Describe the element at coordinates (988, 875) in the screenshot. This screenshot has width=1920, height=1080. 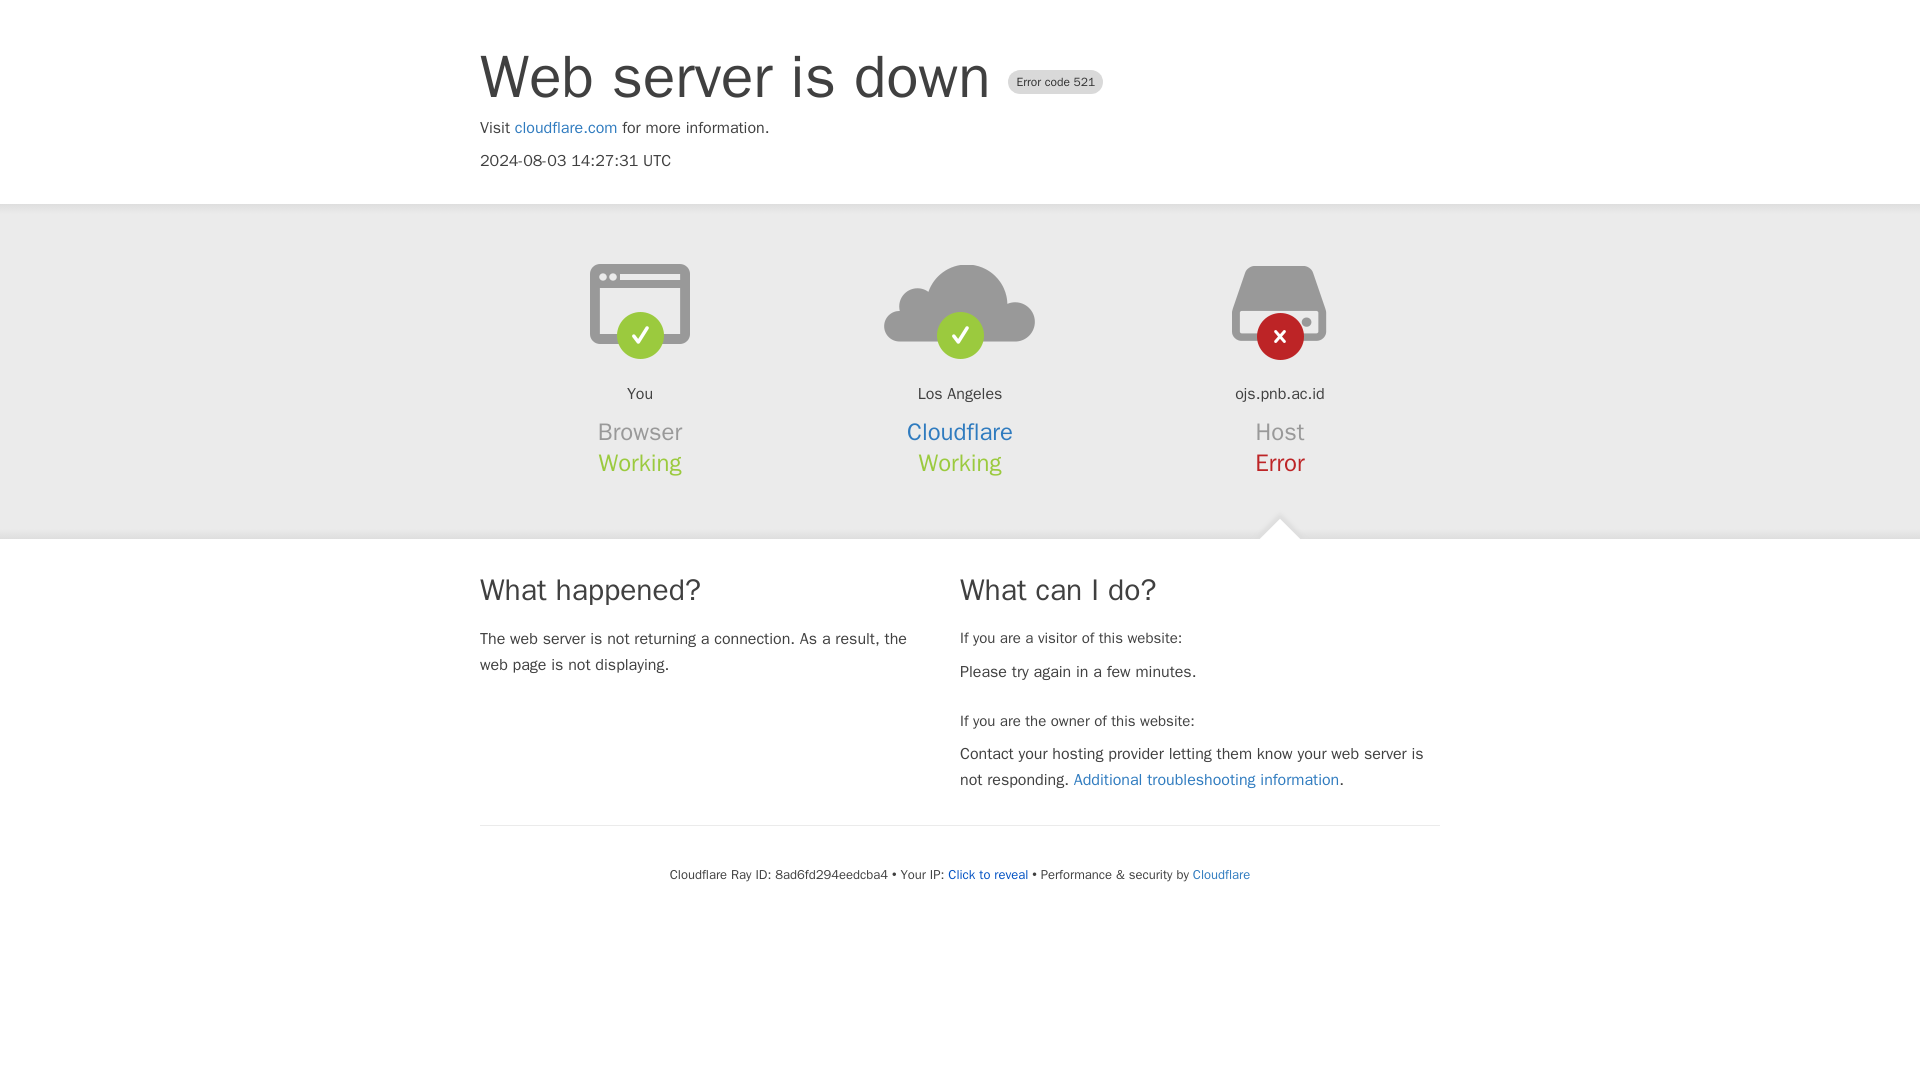
I see `Click to reveal` at that location.